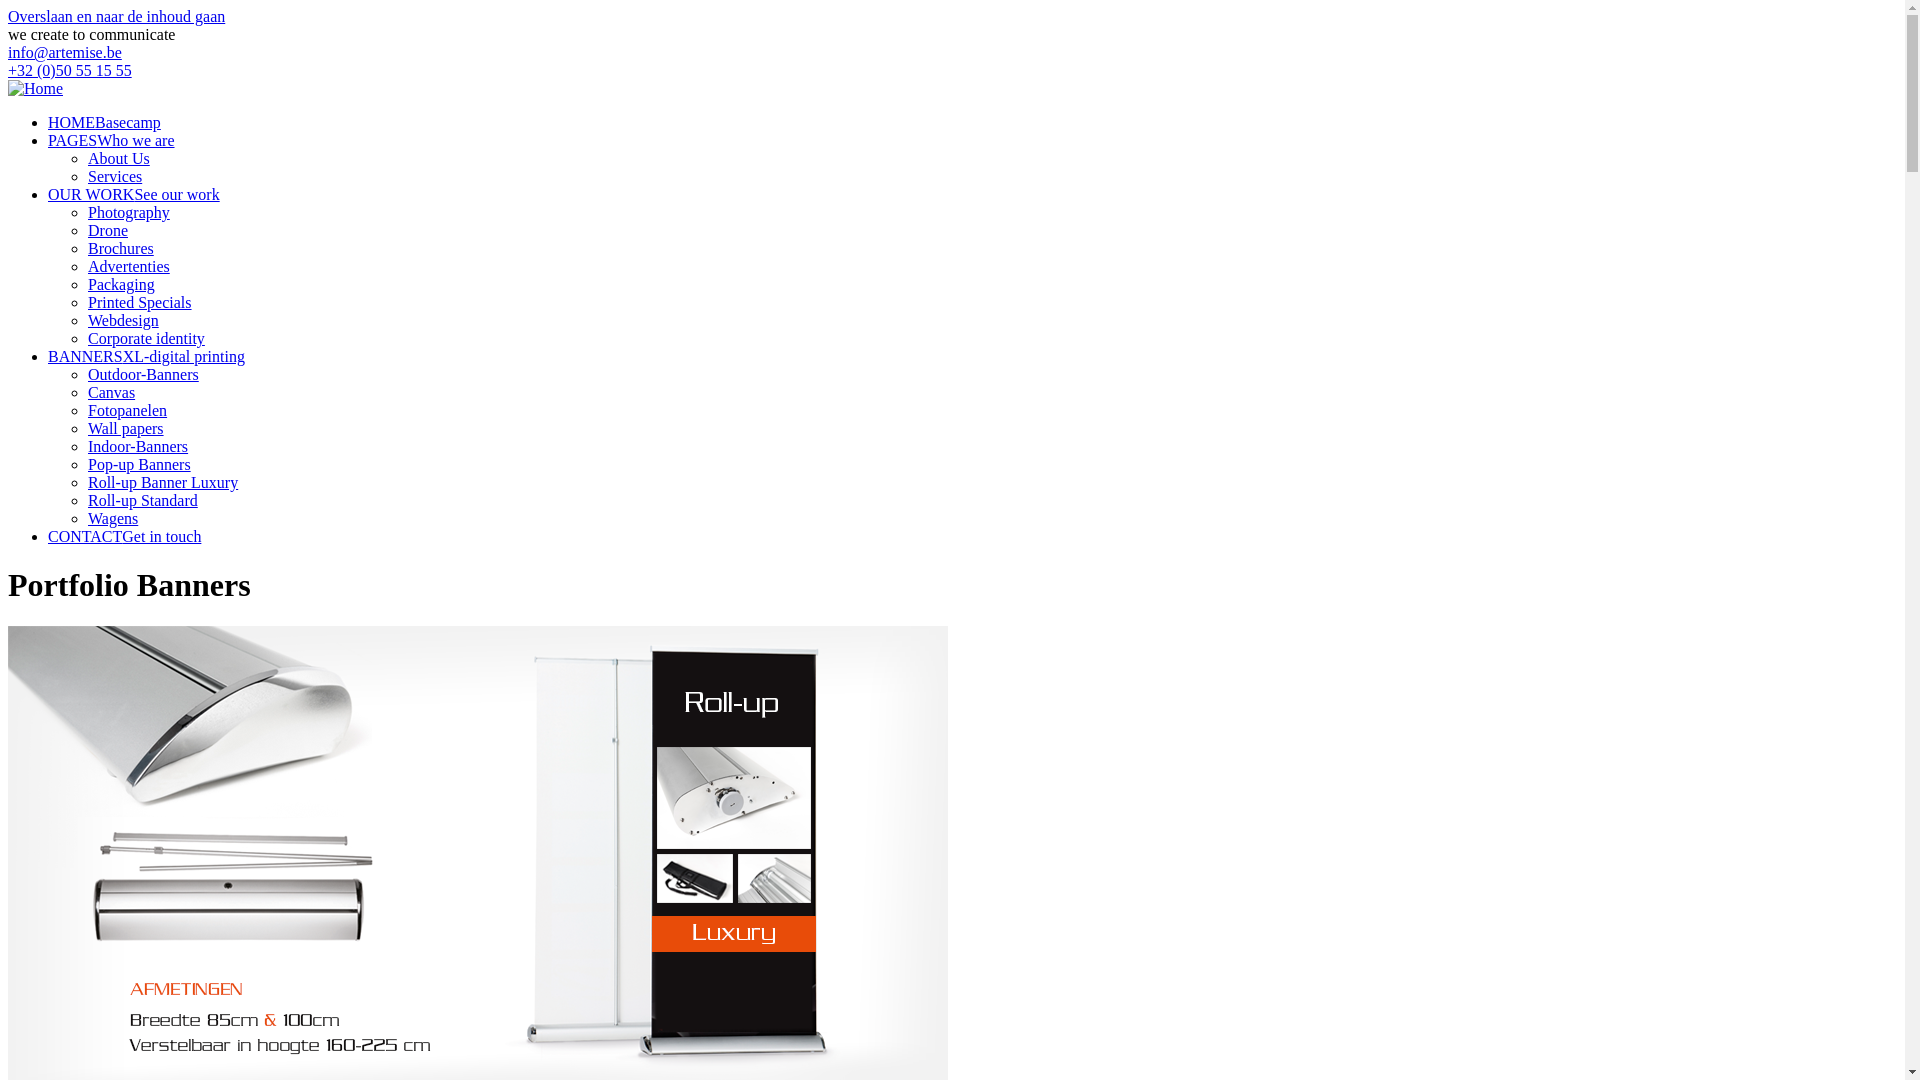 The image size is (1920, 1080). Describe the element at coordinates (129, 266) in the screenshot. I see `Advertenties` at that location.